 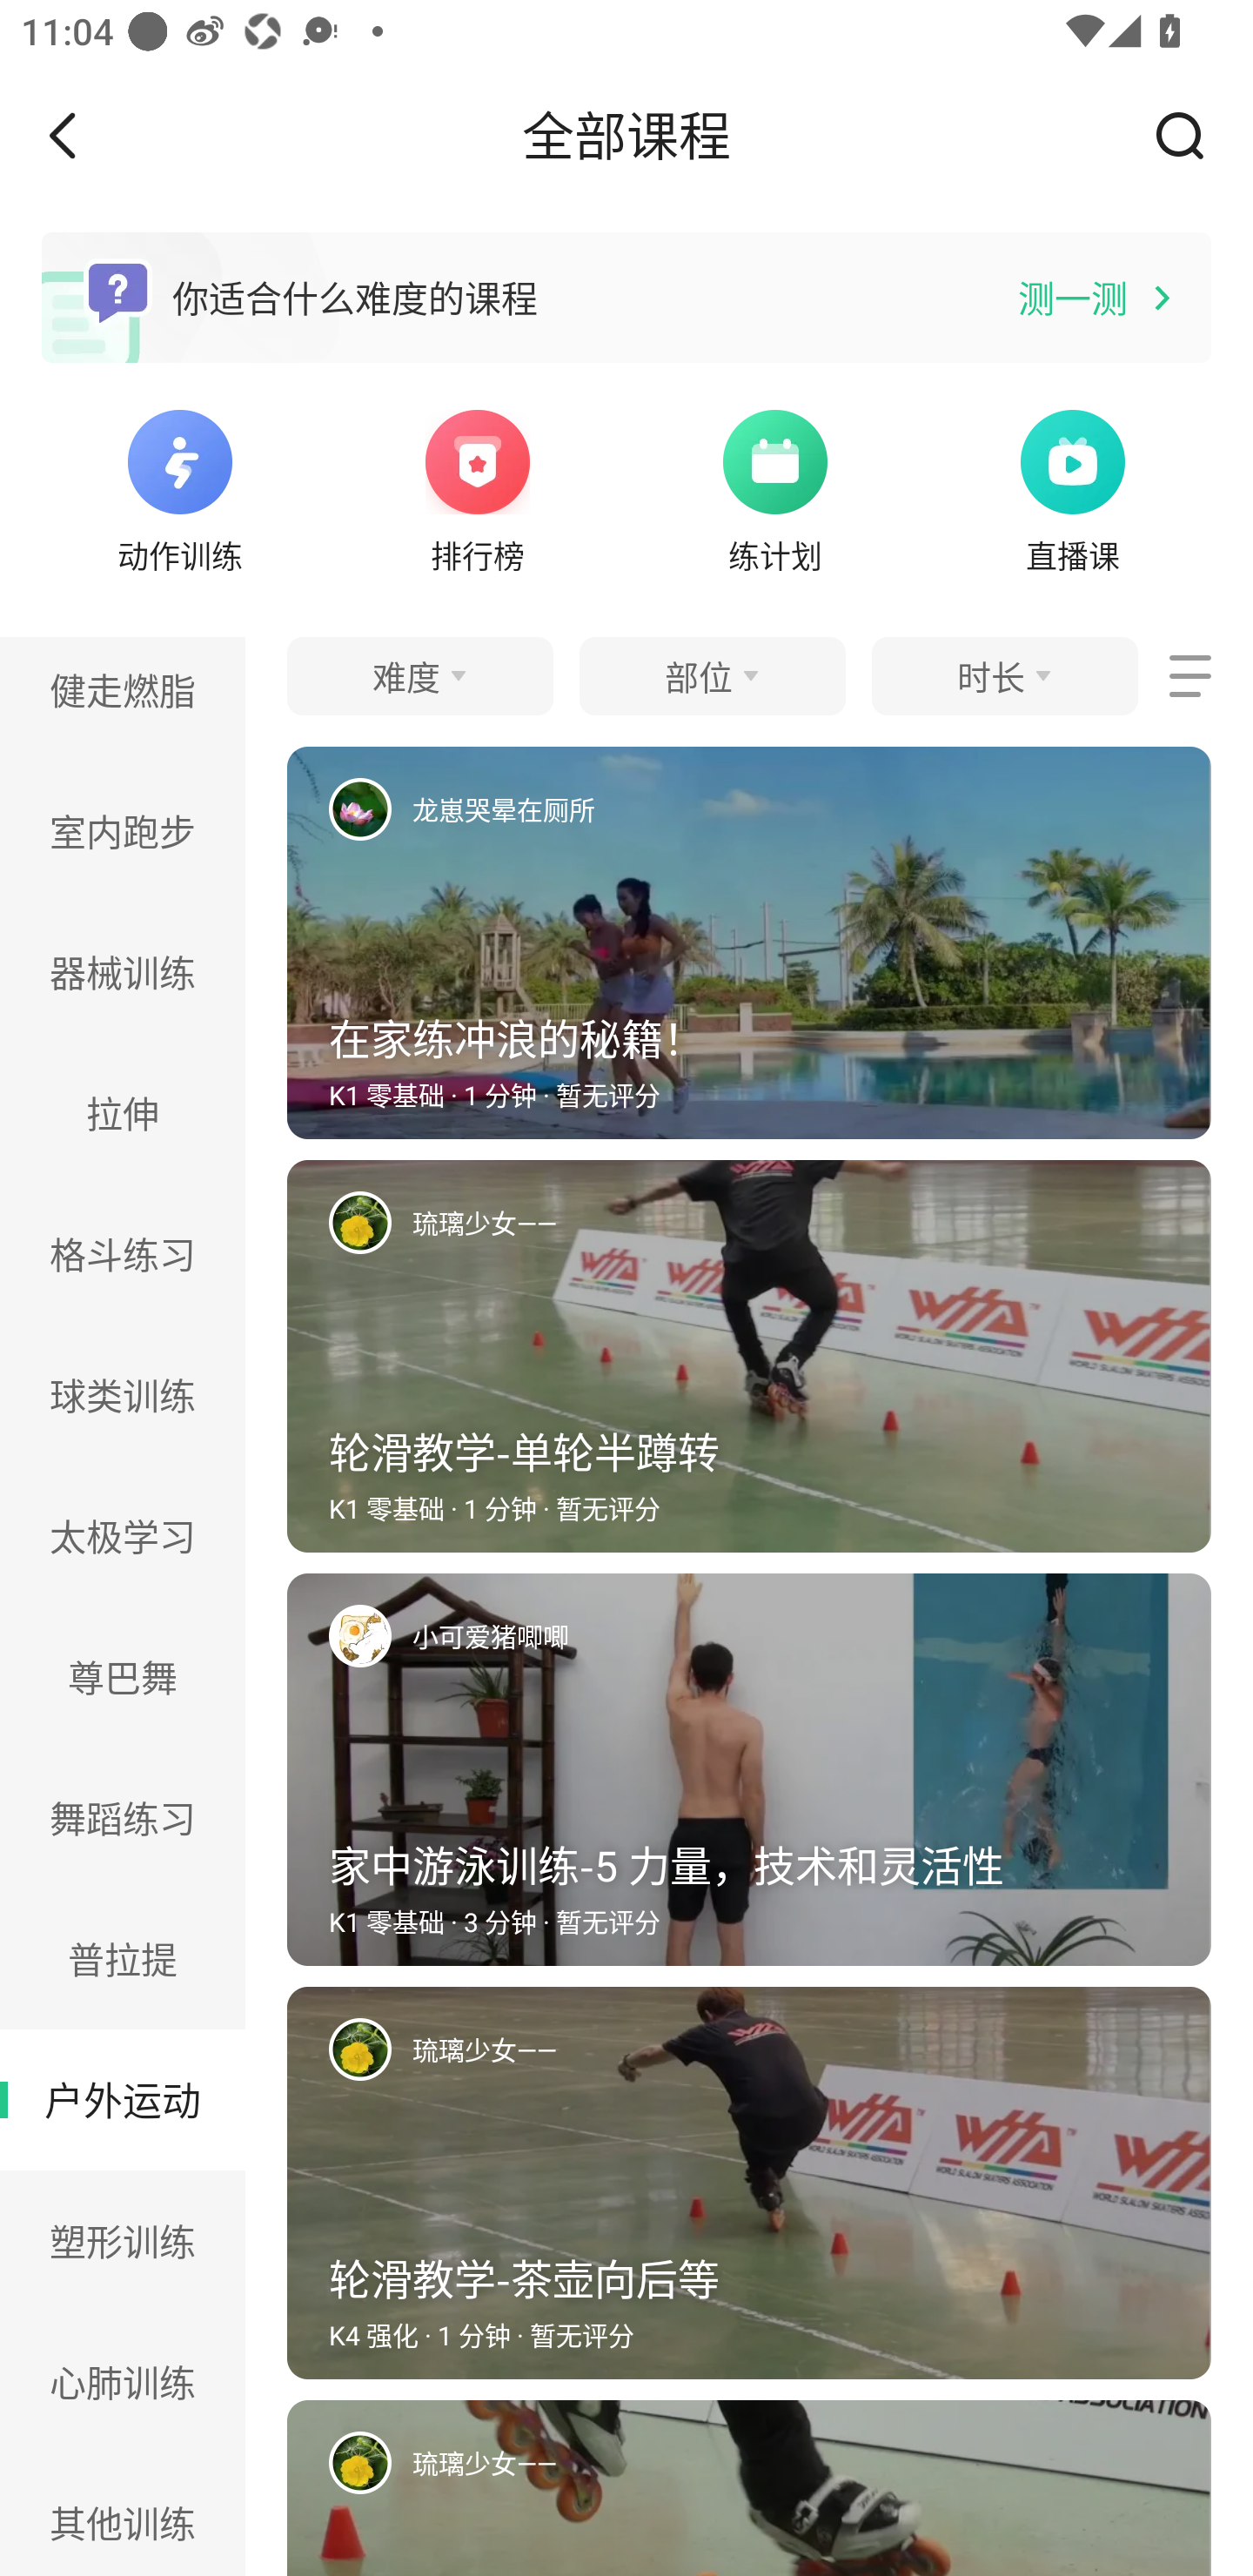 What do you see at coordinates (123, 1958) in the screenshot?
I see `普拉提` at bounding box center [123, 1958].